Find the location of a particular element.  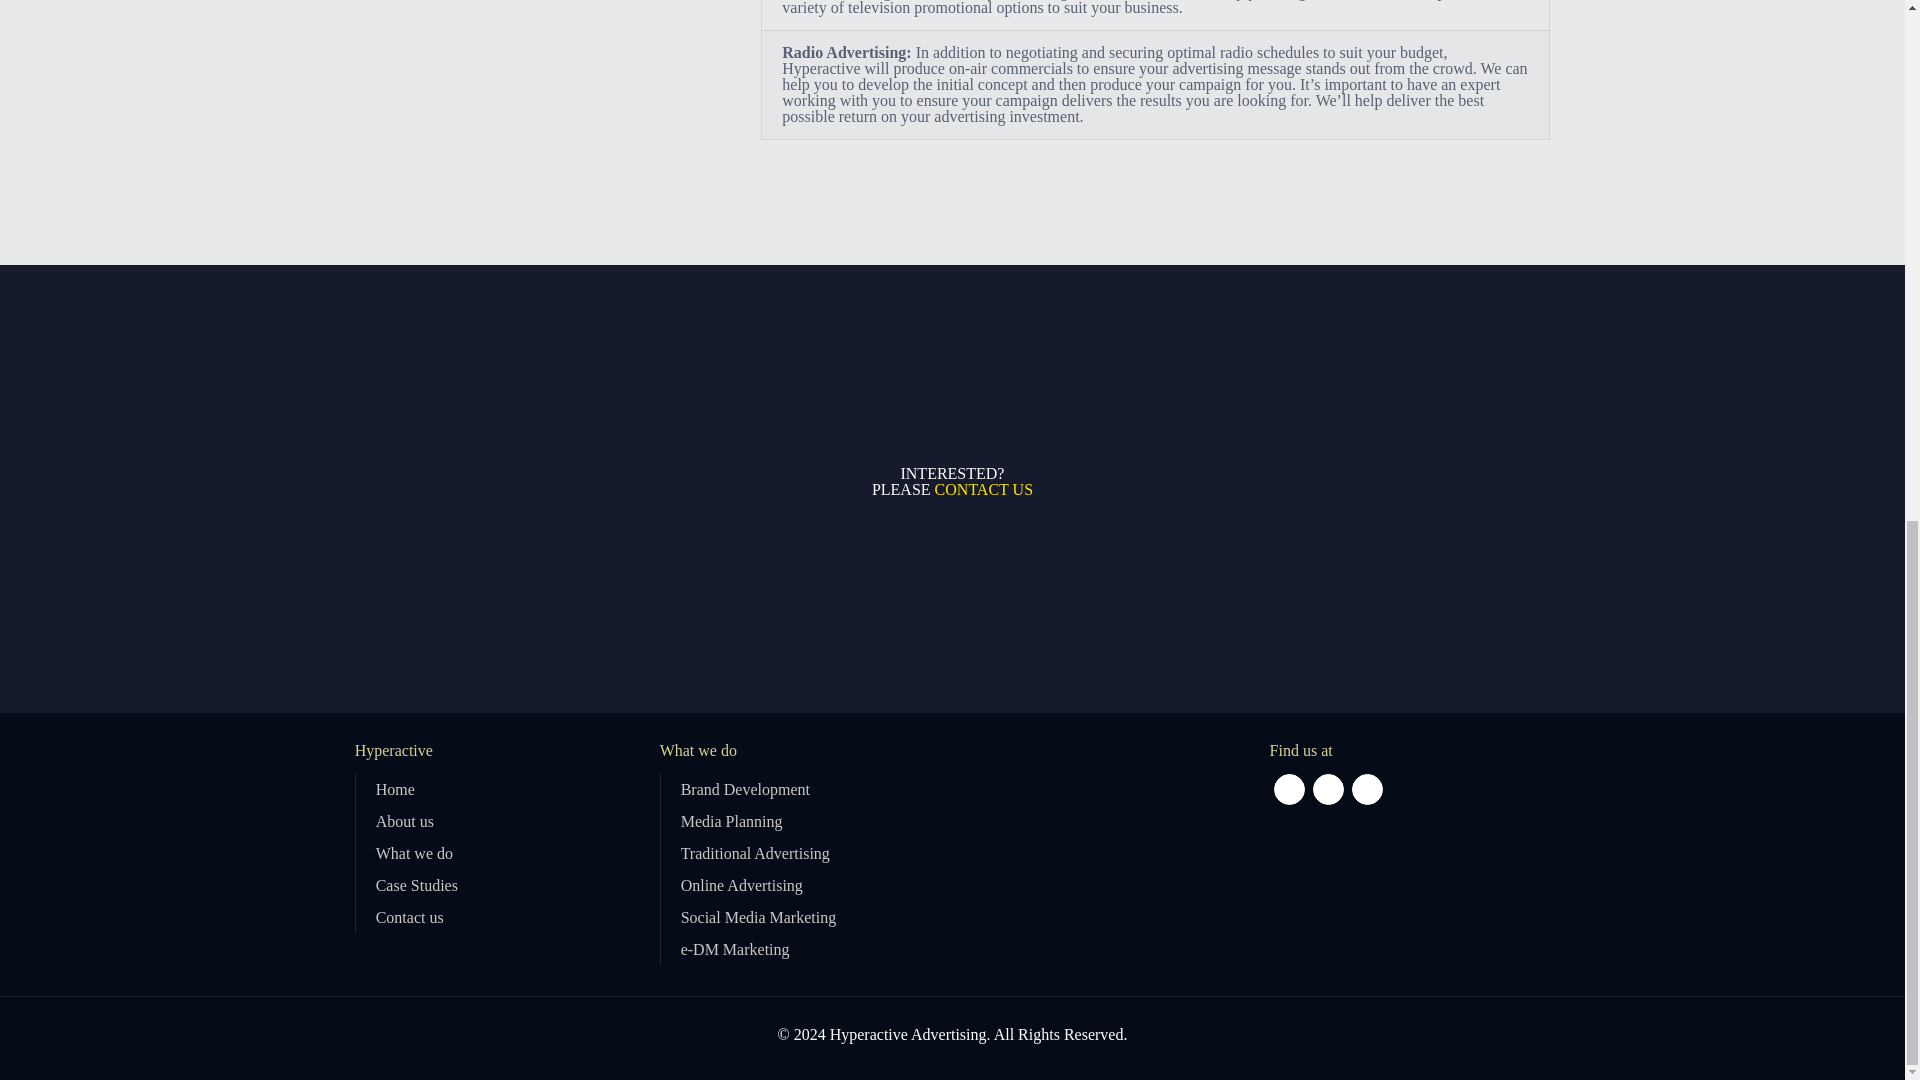

About us is located at coordinates (404, 822).